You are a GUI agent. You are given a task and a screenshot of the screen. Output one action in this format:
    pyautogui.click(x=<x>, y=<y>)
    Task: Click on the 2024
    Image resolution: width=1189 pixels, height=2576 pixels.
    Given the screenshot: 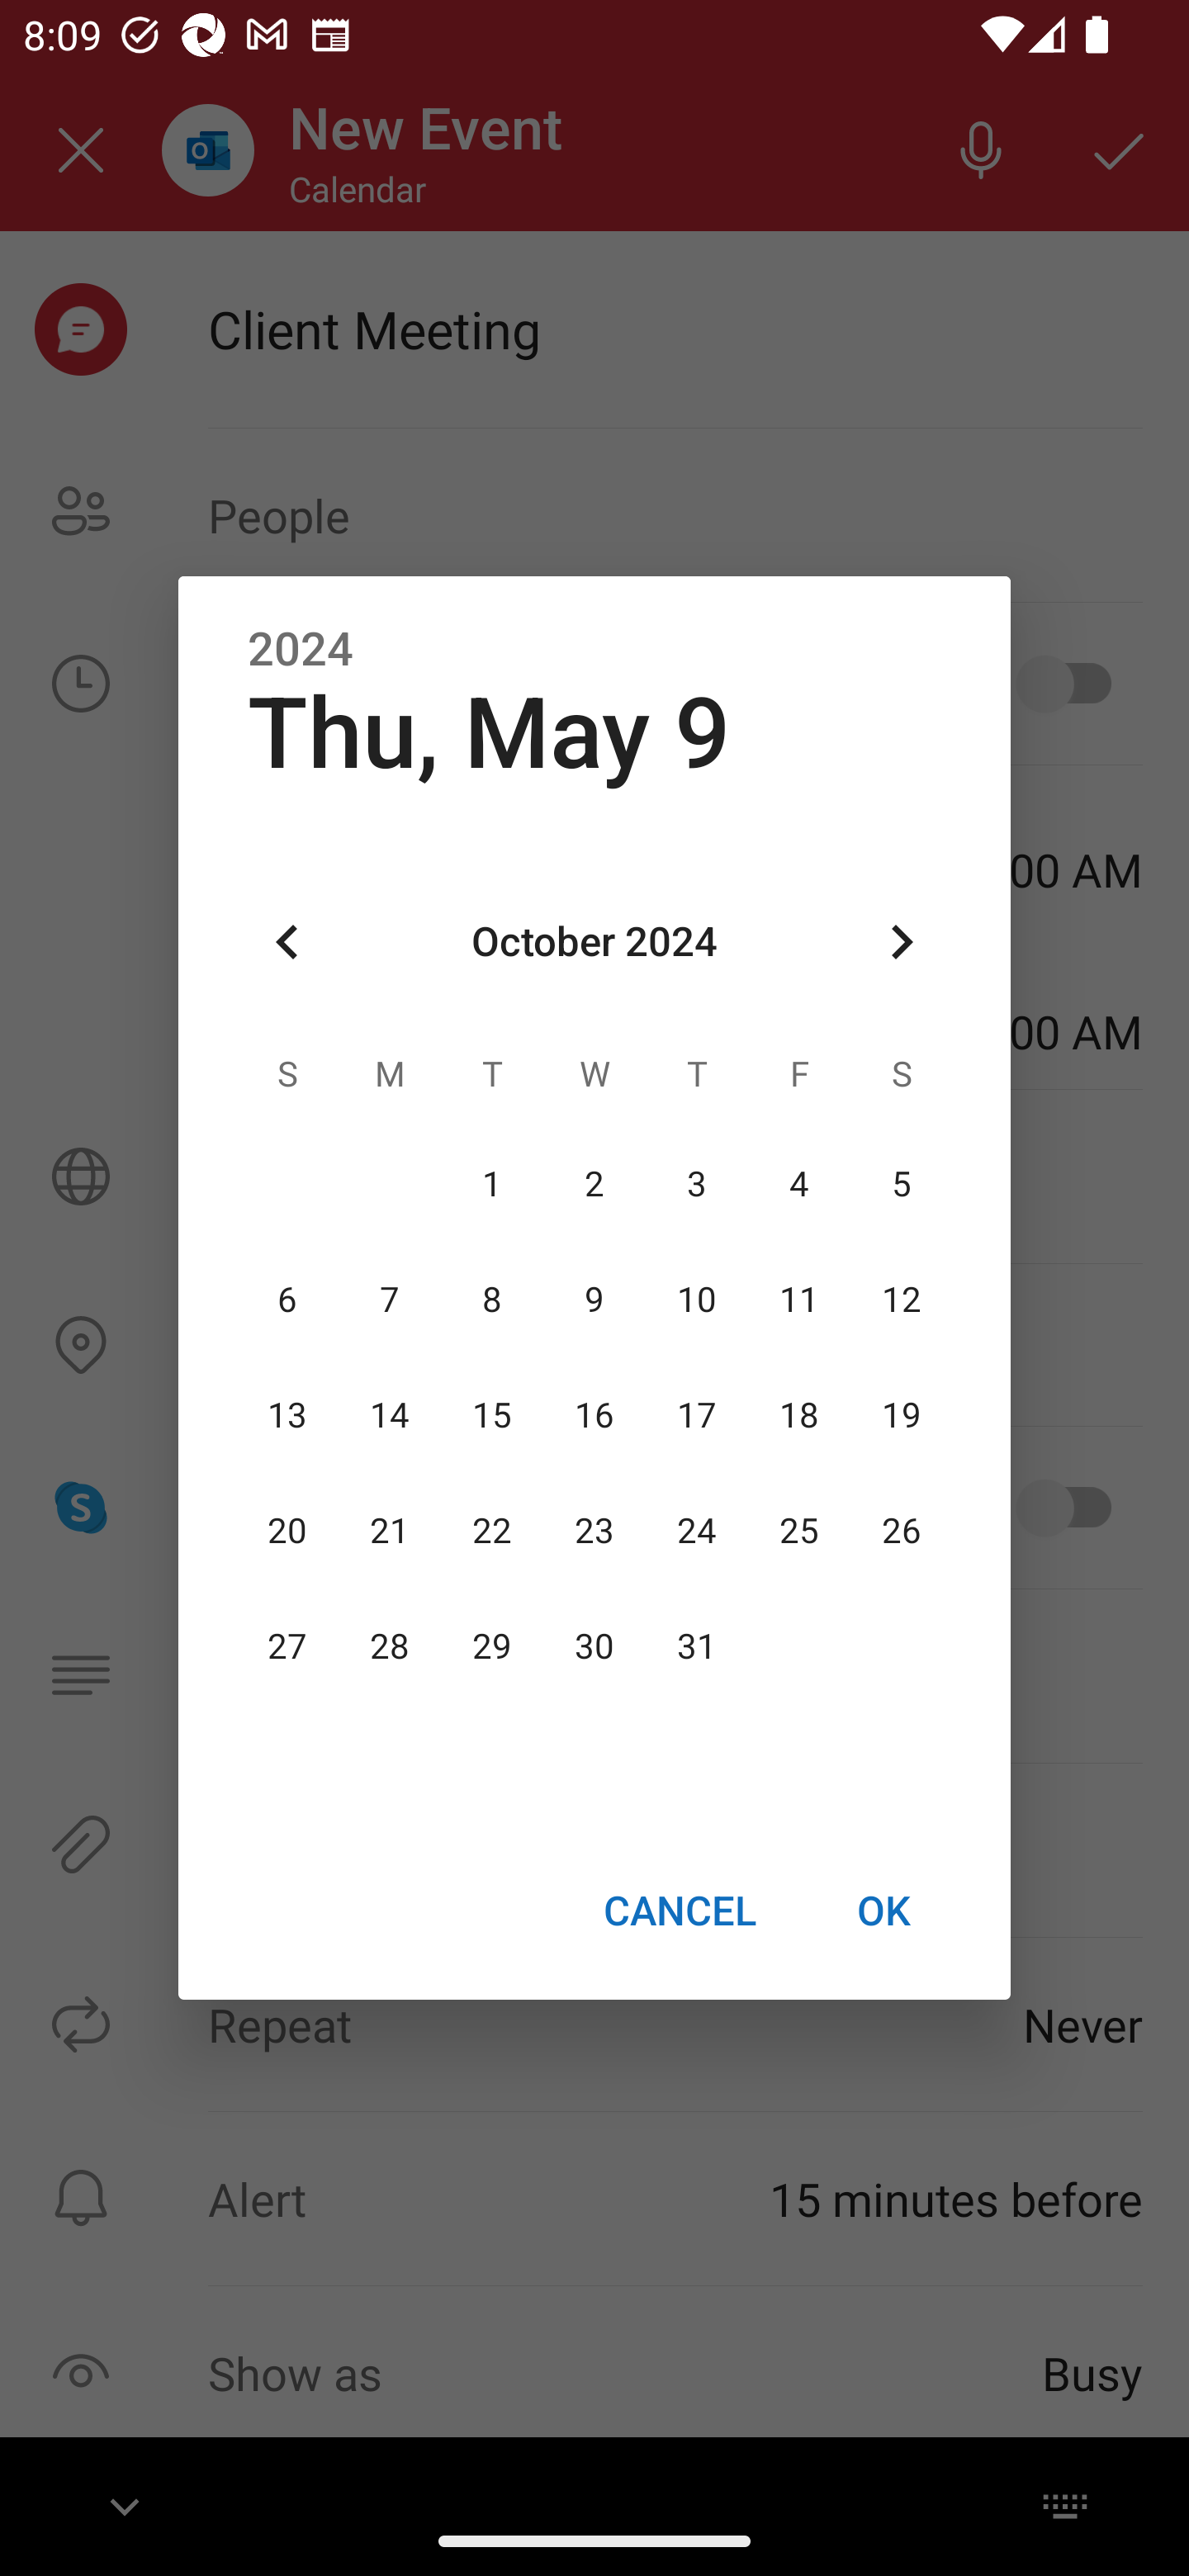 What is the action you would take?
    pyautogui.click(x=301, y=650)
    